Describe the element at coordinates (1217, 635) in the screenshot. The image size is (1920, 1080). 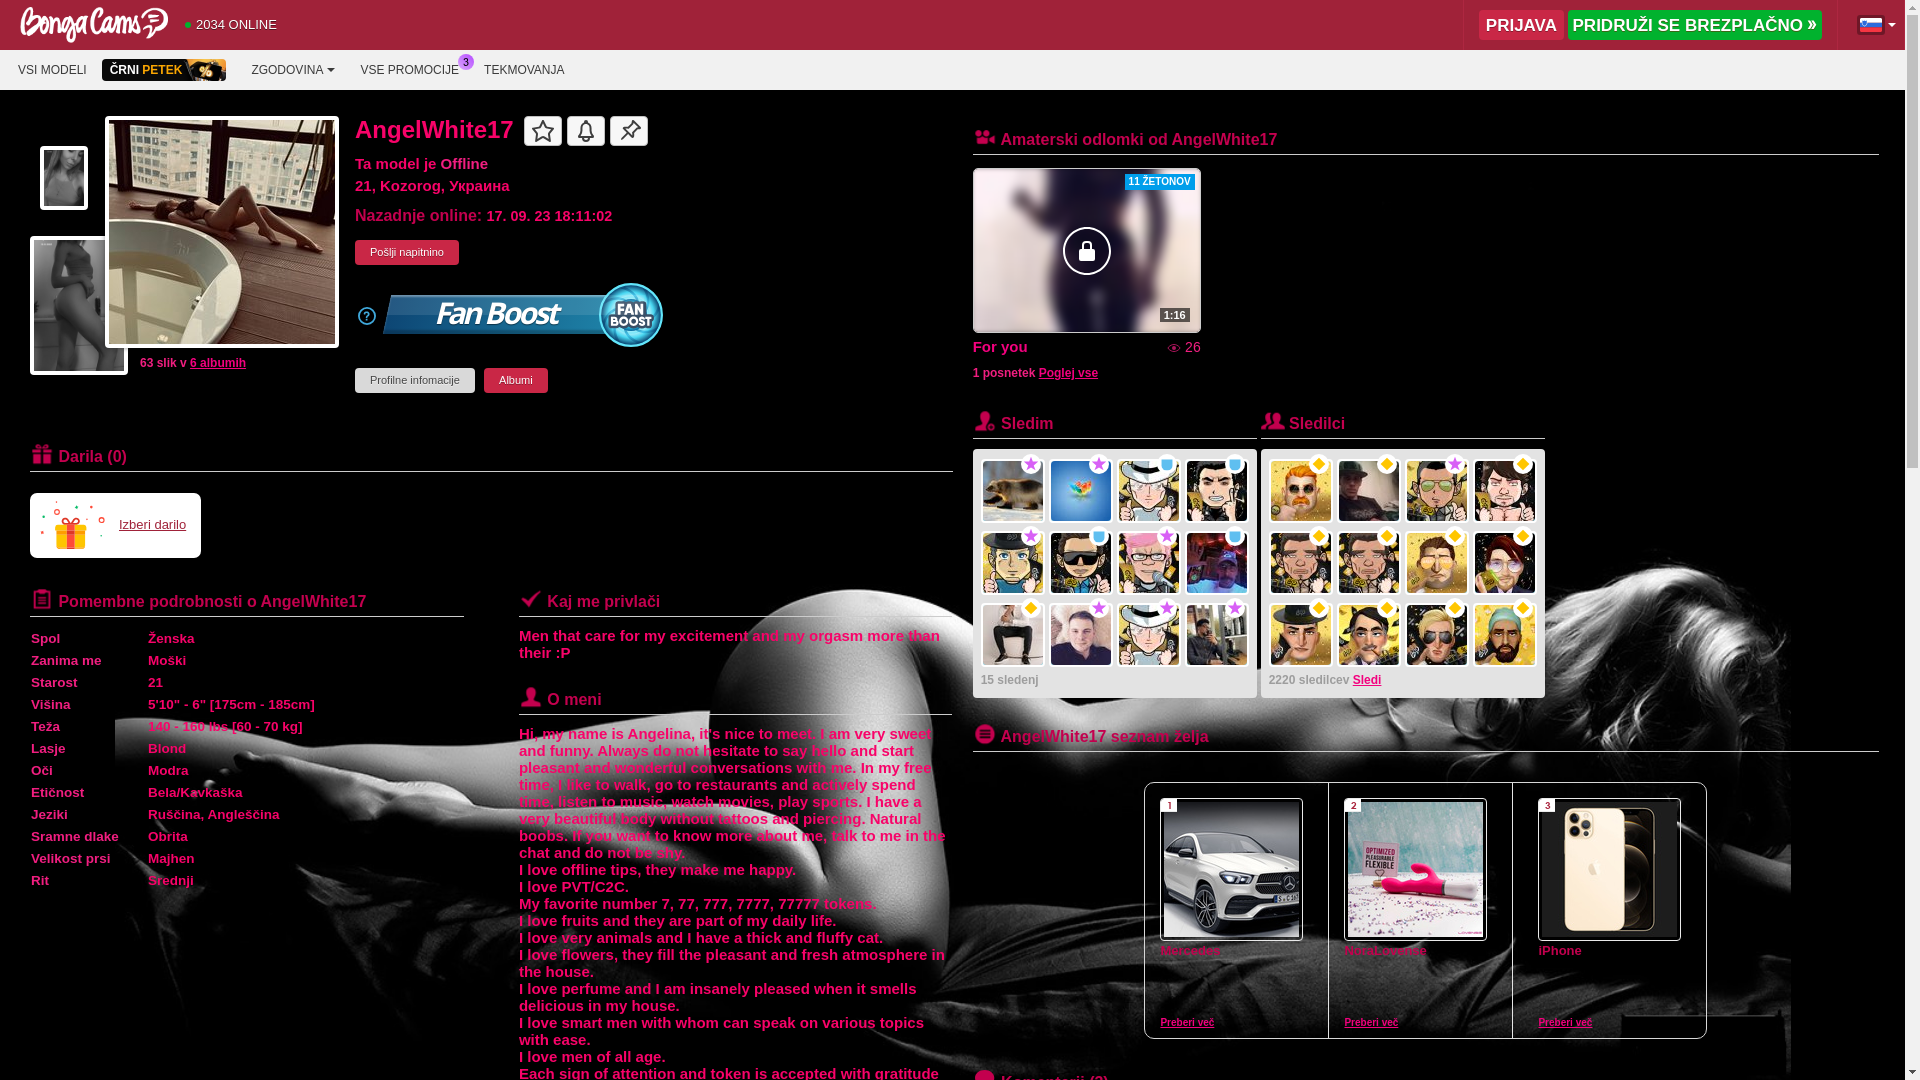
I see `marceloleck` at that location.